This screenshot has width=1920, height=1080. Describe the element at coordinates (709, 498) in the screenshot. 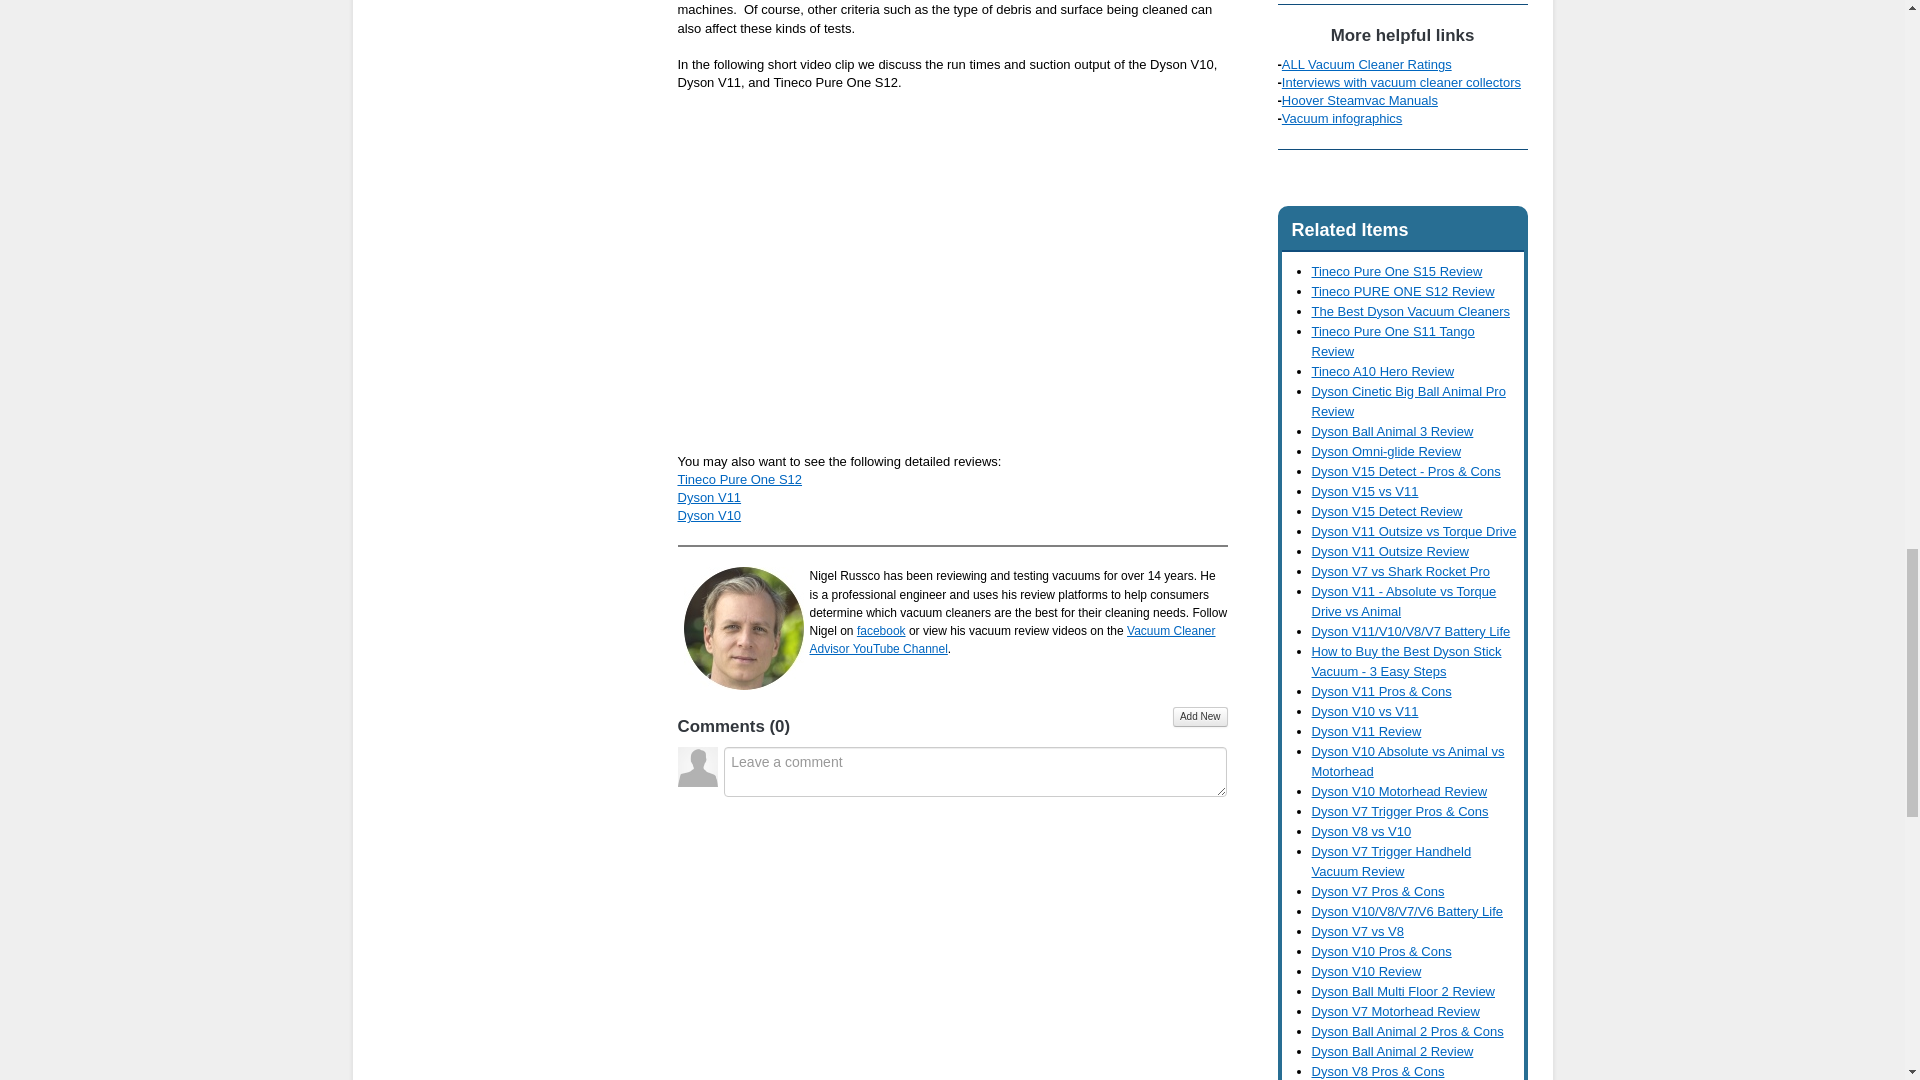

I see `Dyson V11` at that location.